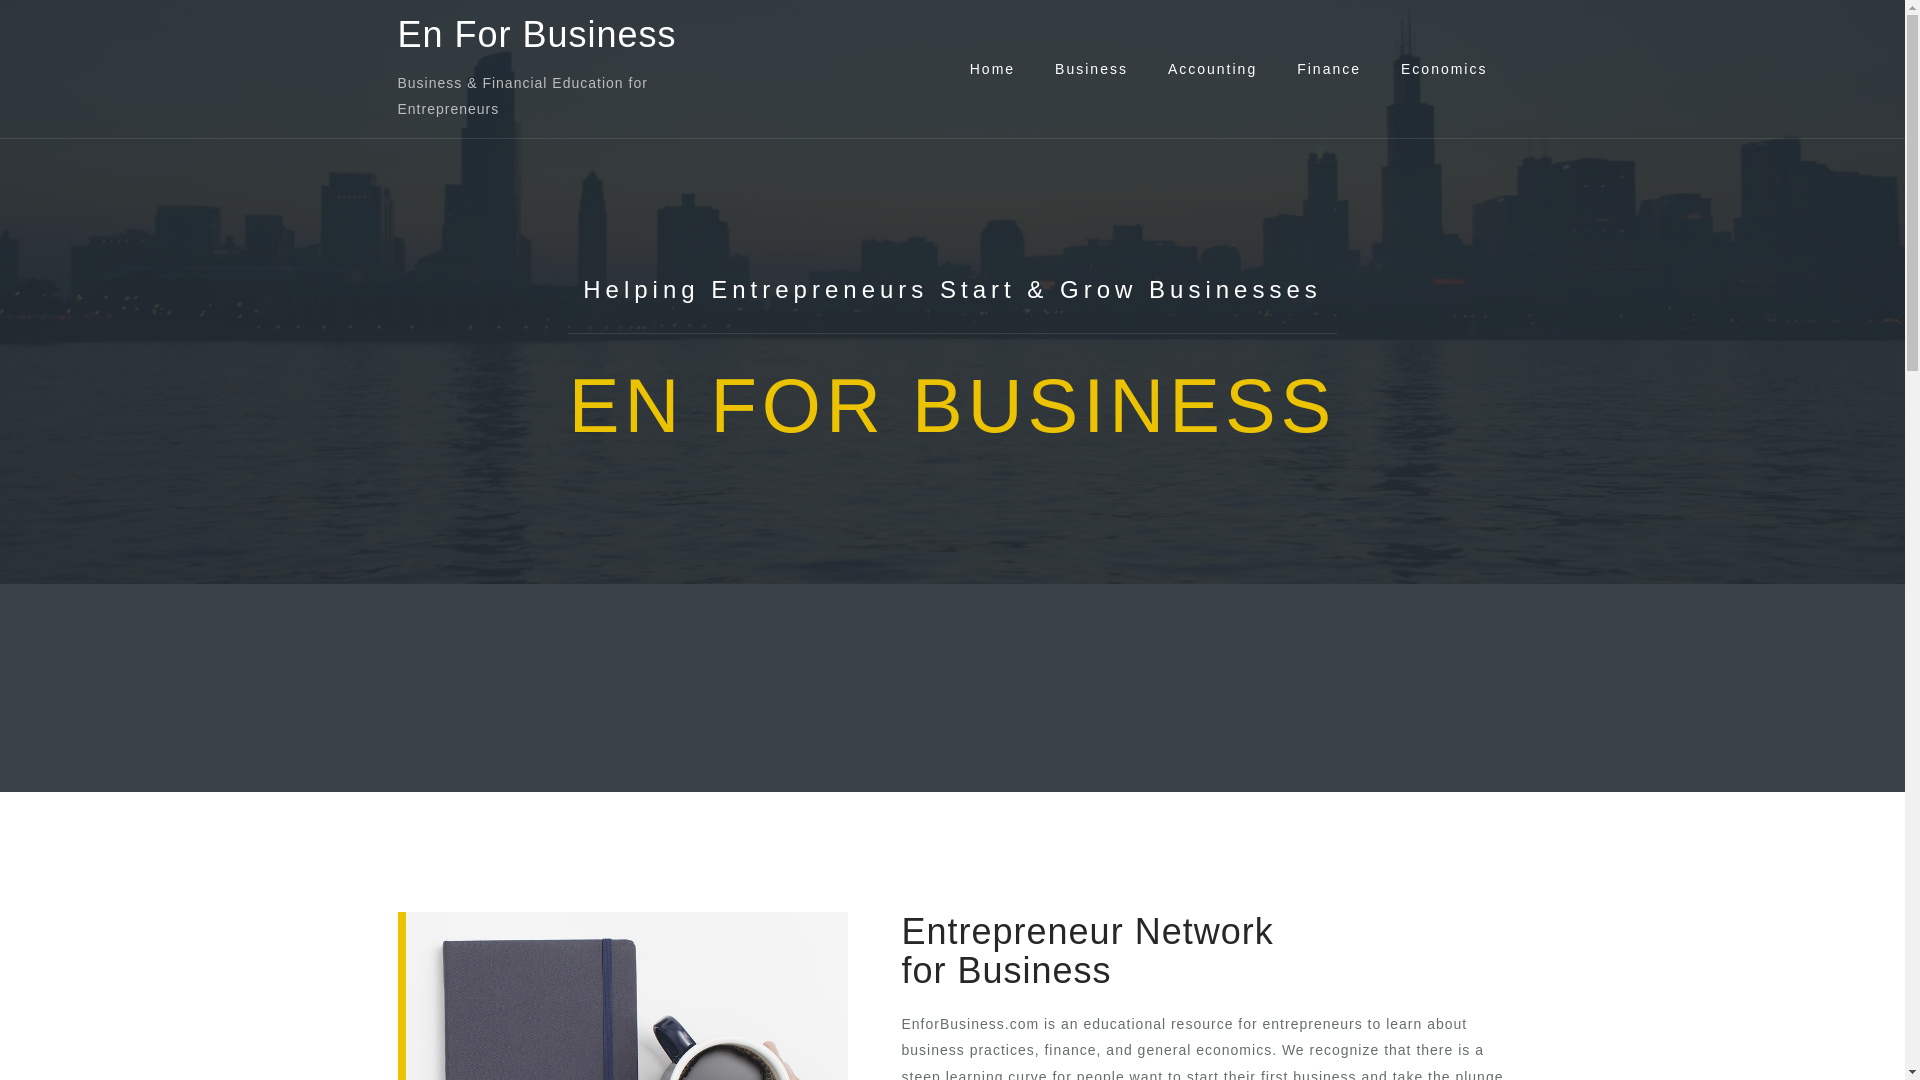  I want to click on Home, so click(992, 69).